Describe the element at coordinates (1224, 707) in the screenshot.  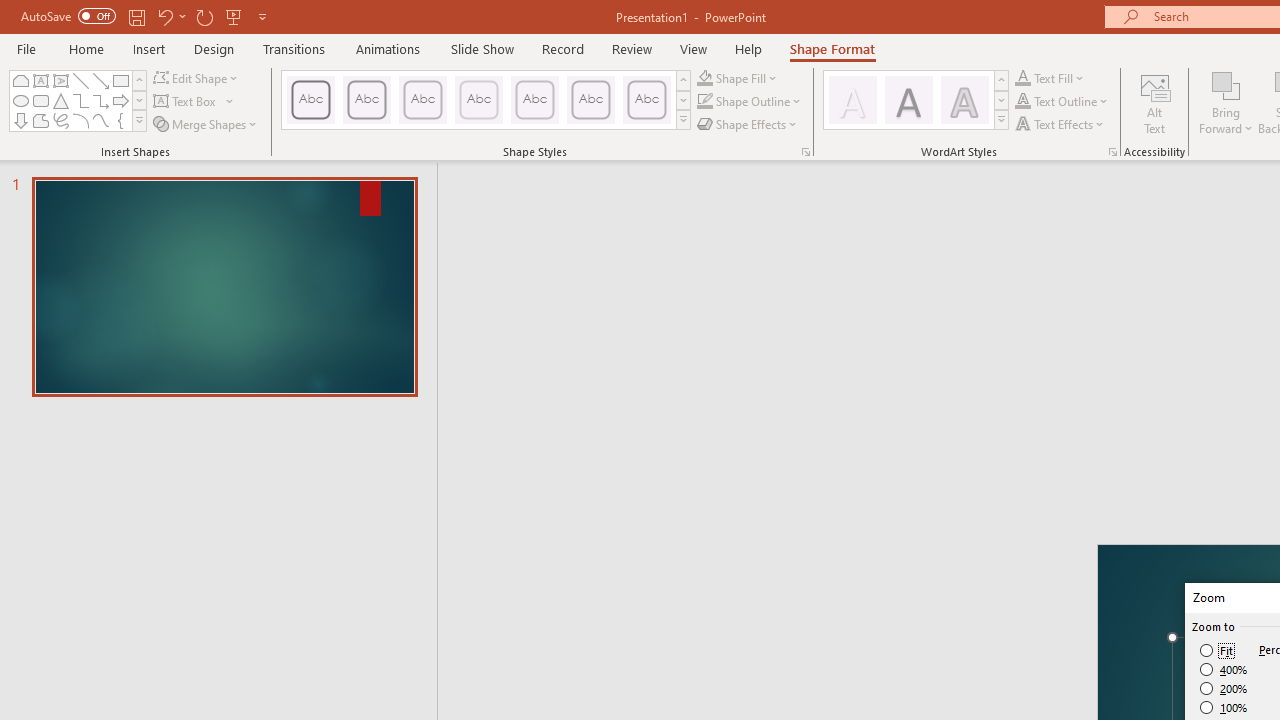
I see `100%` at that location.